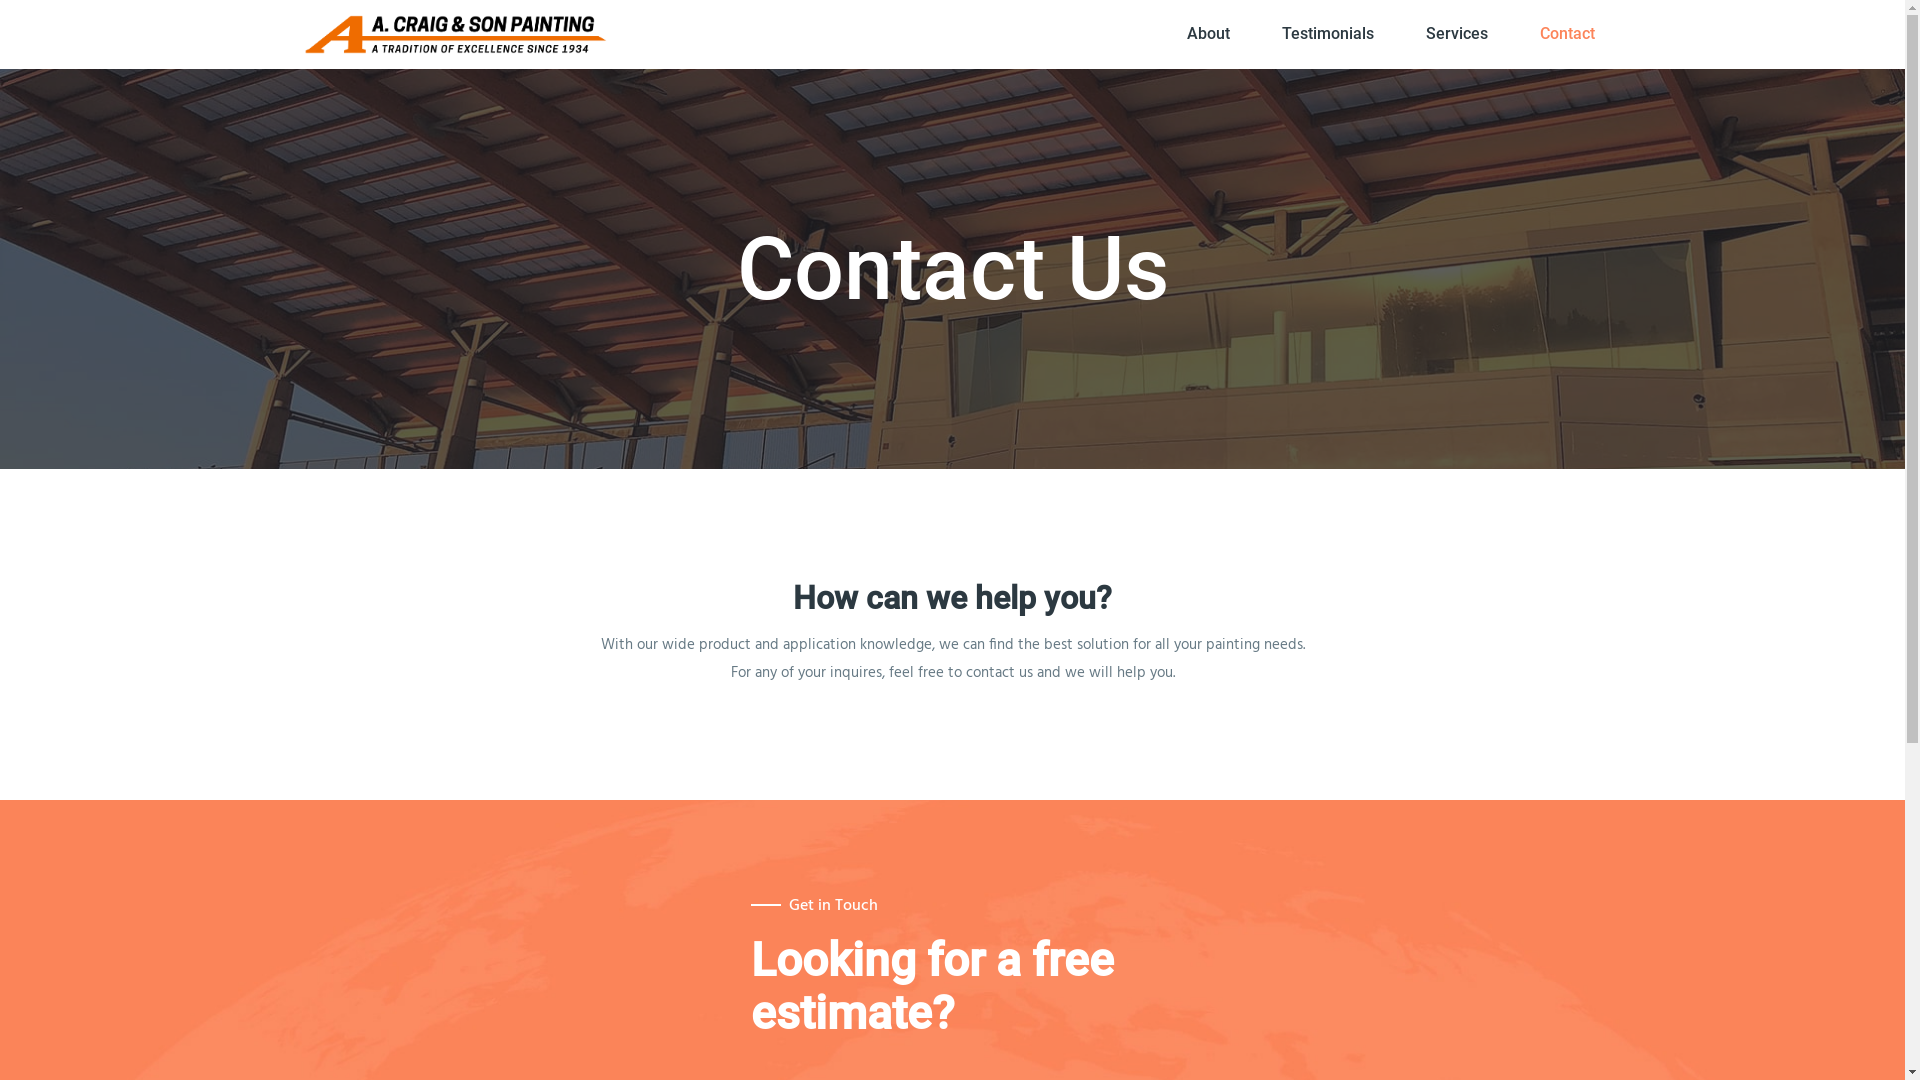 The width and height of the screenshot is (1920, 1080). I want to click on Services, so click(1457, 34).